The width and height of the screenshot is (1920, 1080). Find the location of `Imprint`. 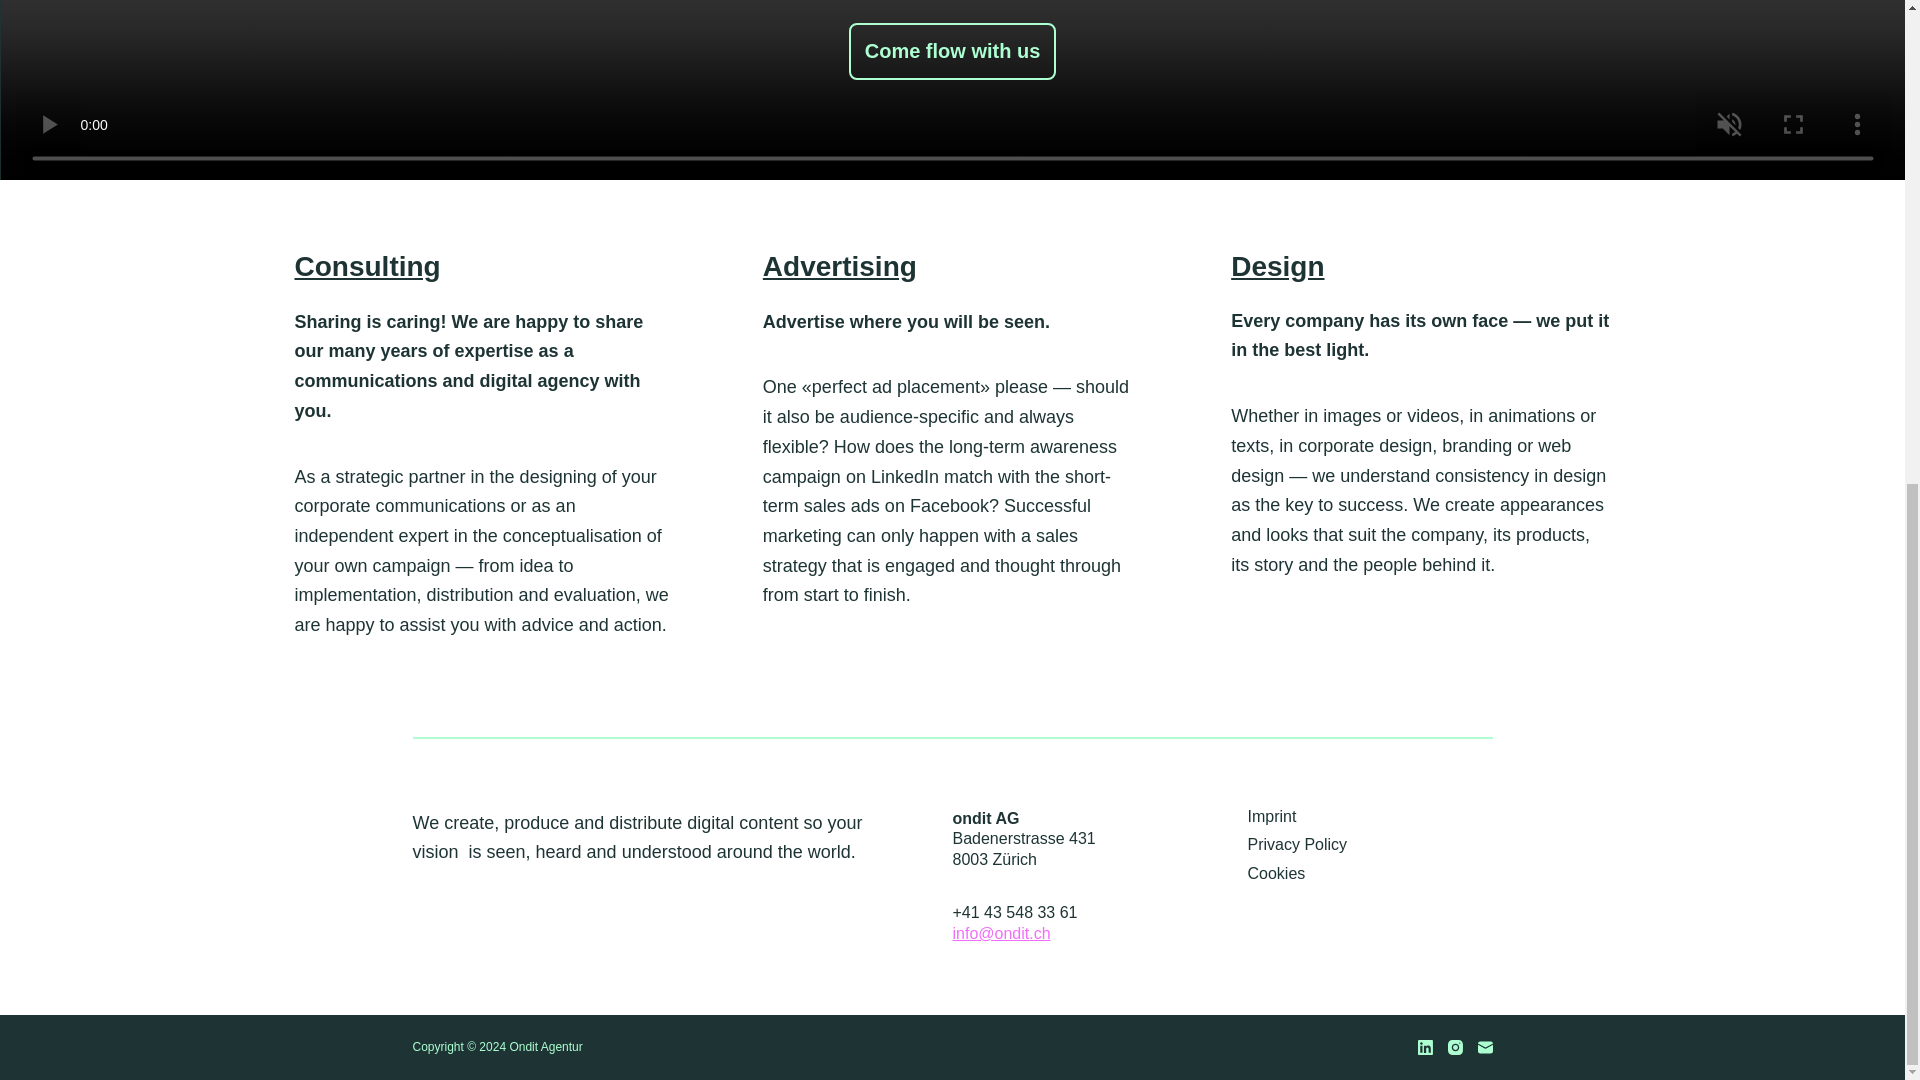

Imprint is located at coordinates (1370, 816).